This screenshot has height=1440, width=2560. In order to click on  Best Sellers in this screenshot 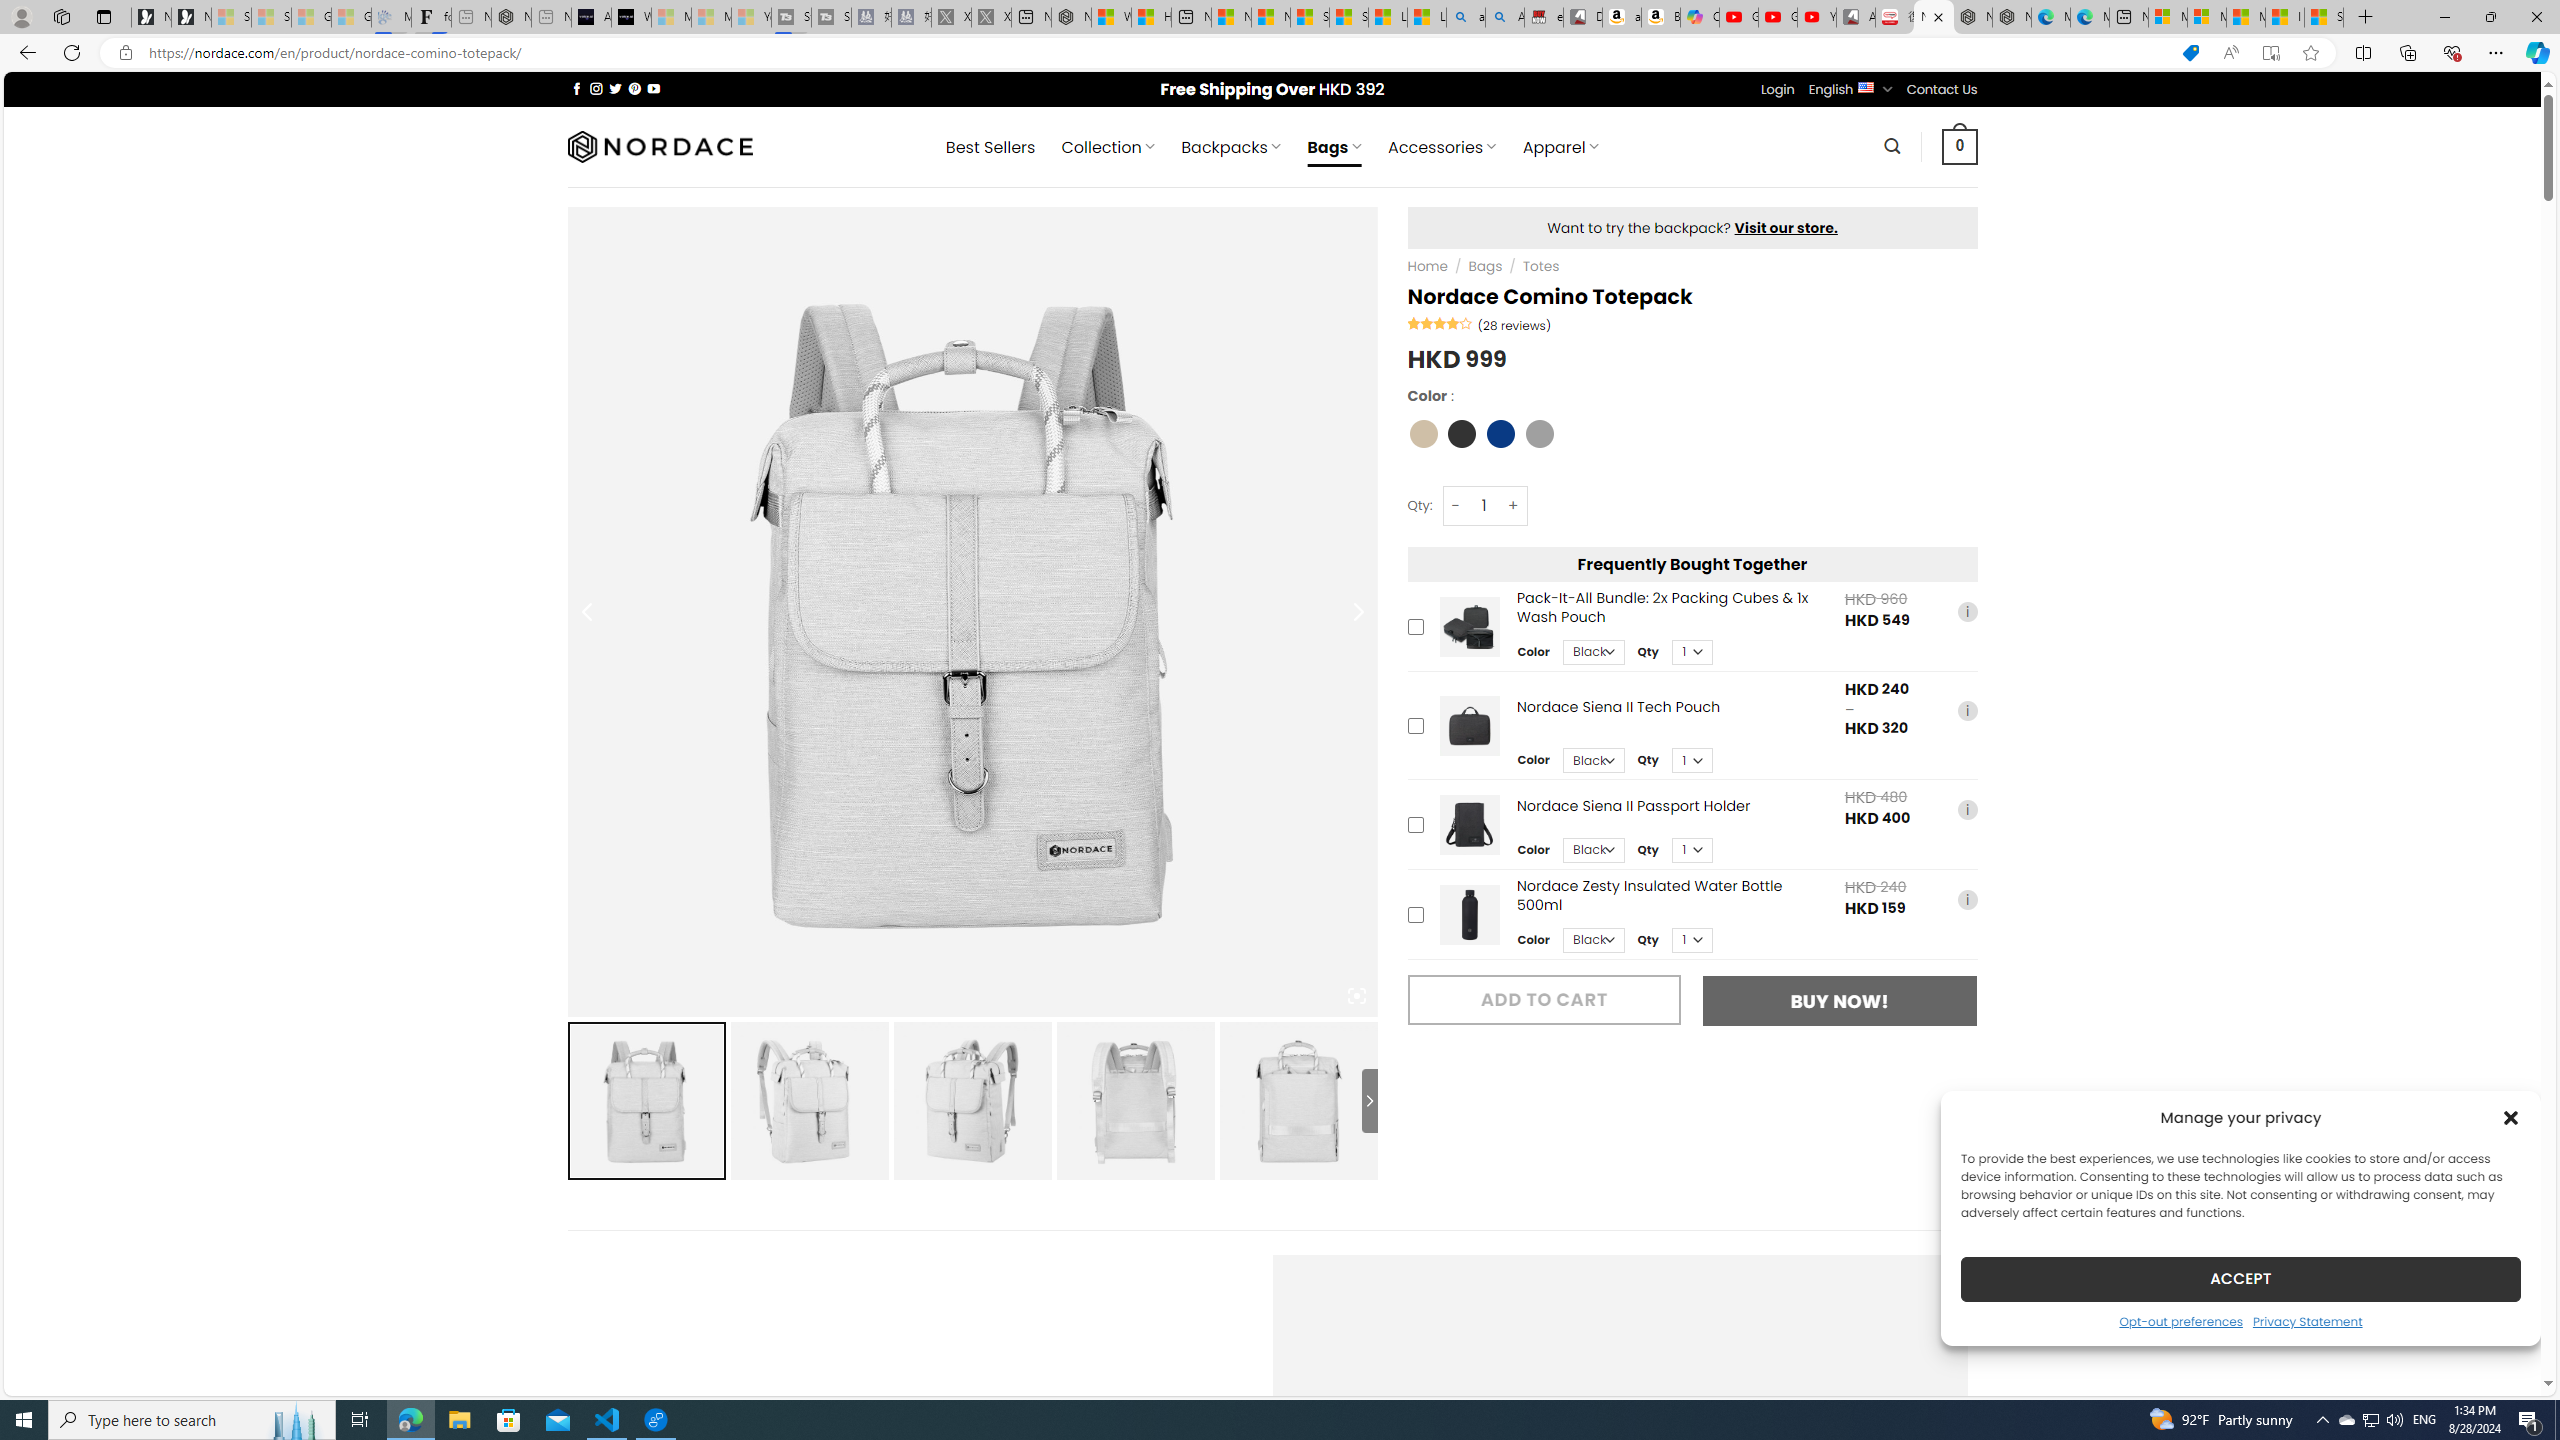, I will do `click(990, 147)`.